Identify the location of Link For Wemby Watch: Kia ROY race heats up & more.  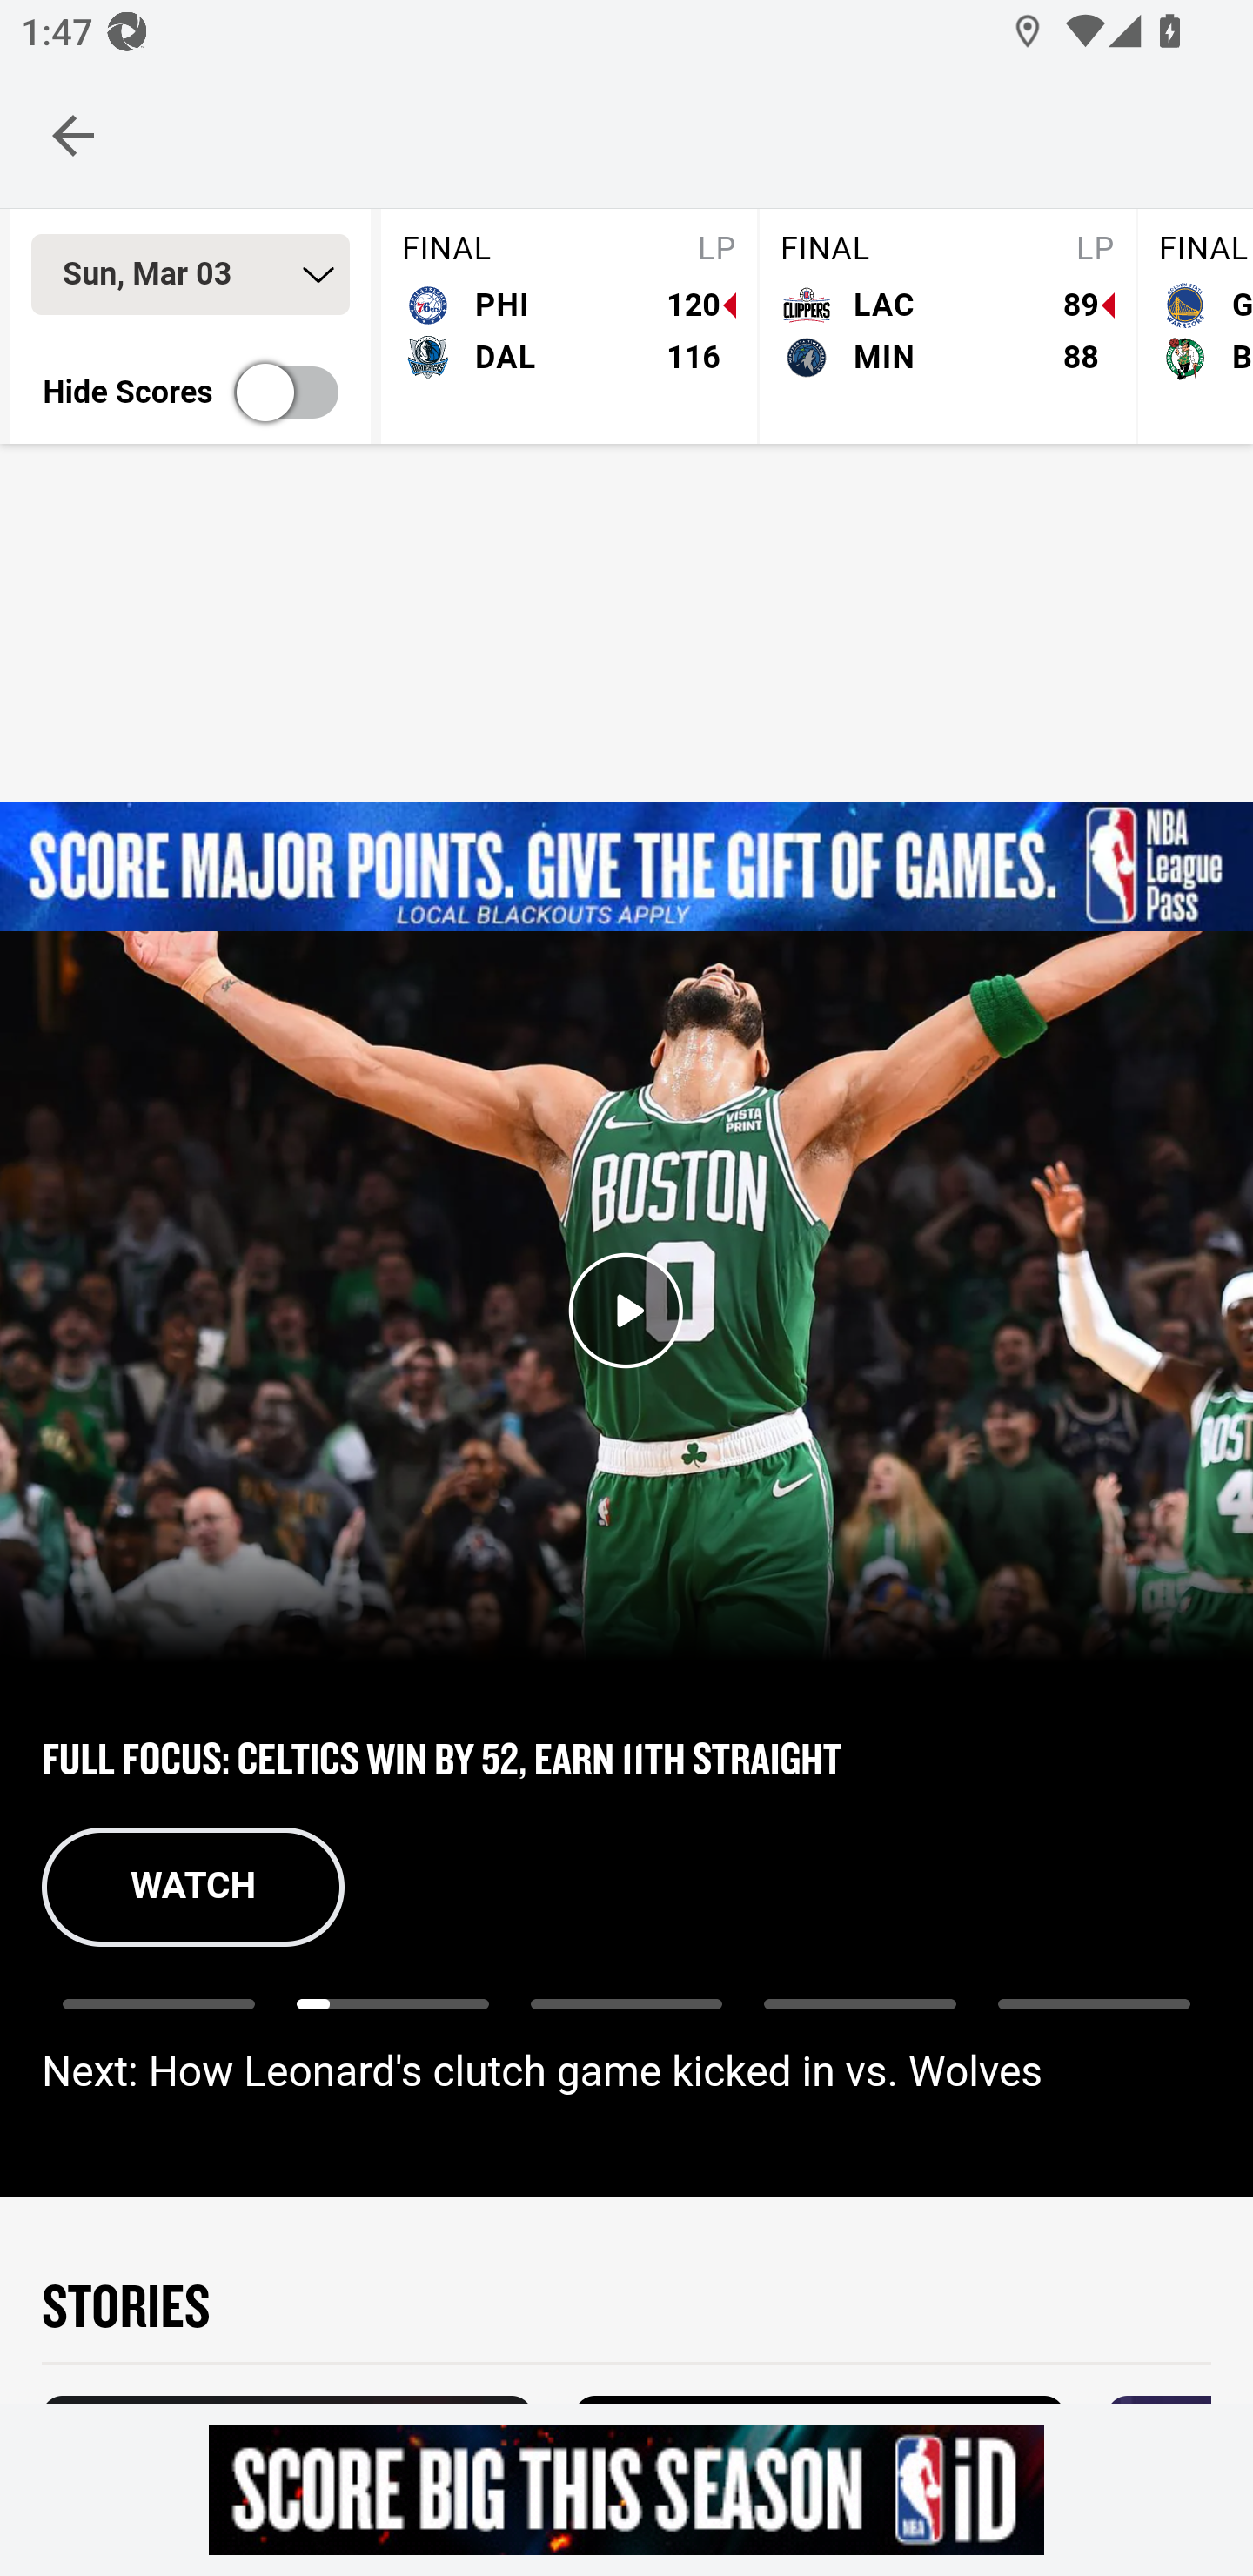
(1093, 2019).